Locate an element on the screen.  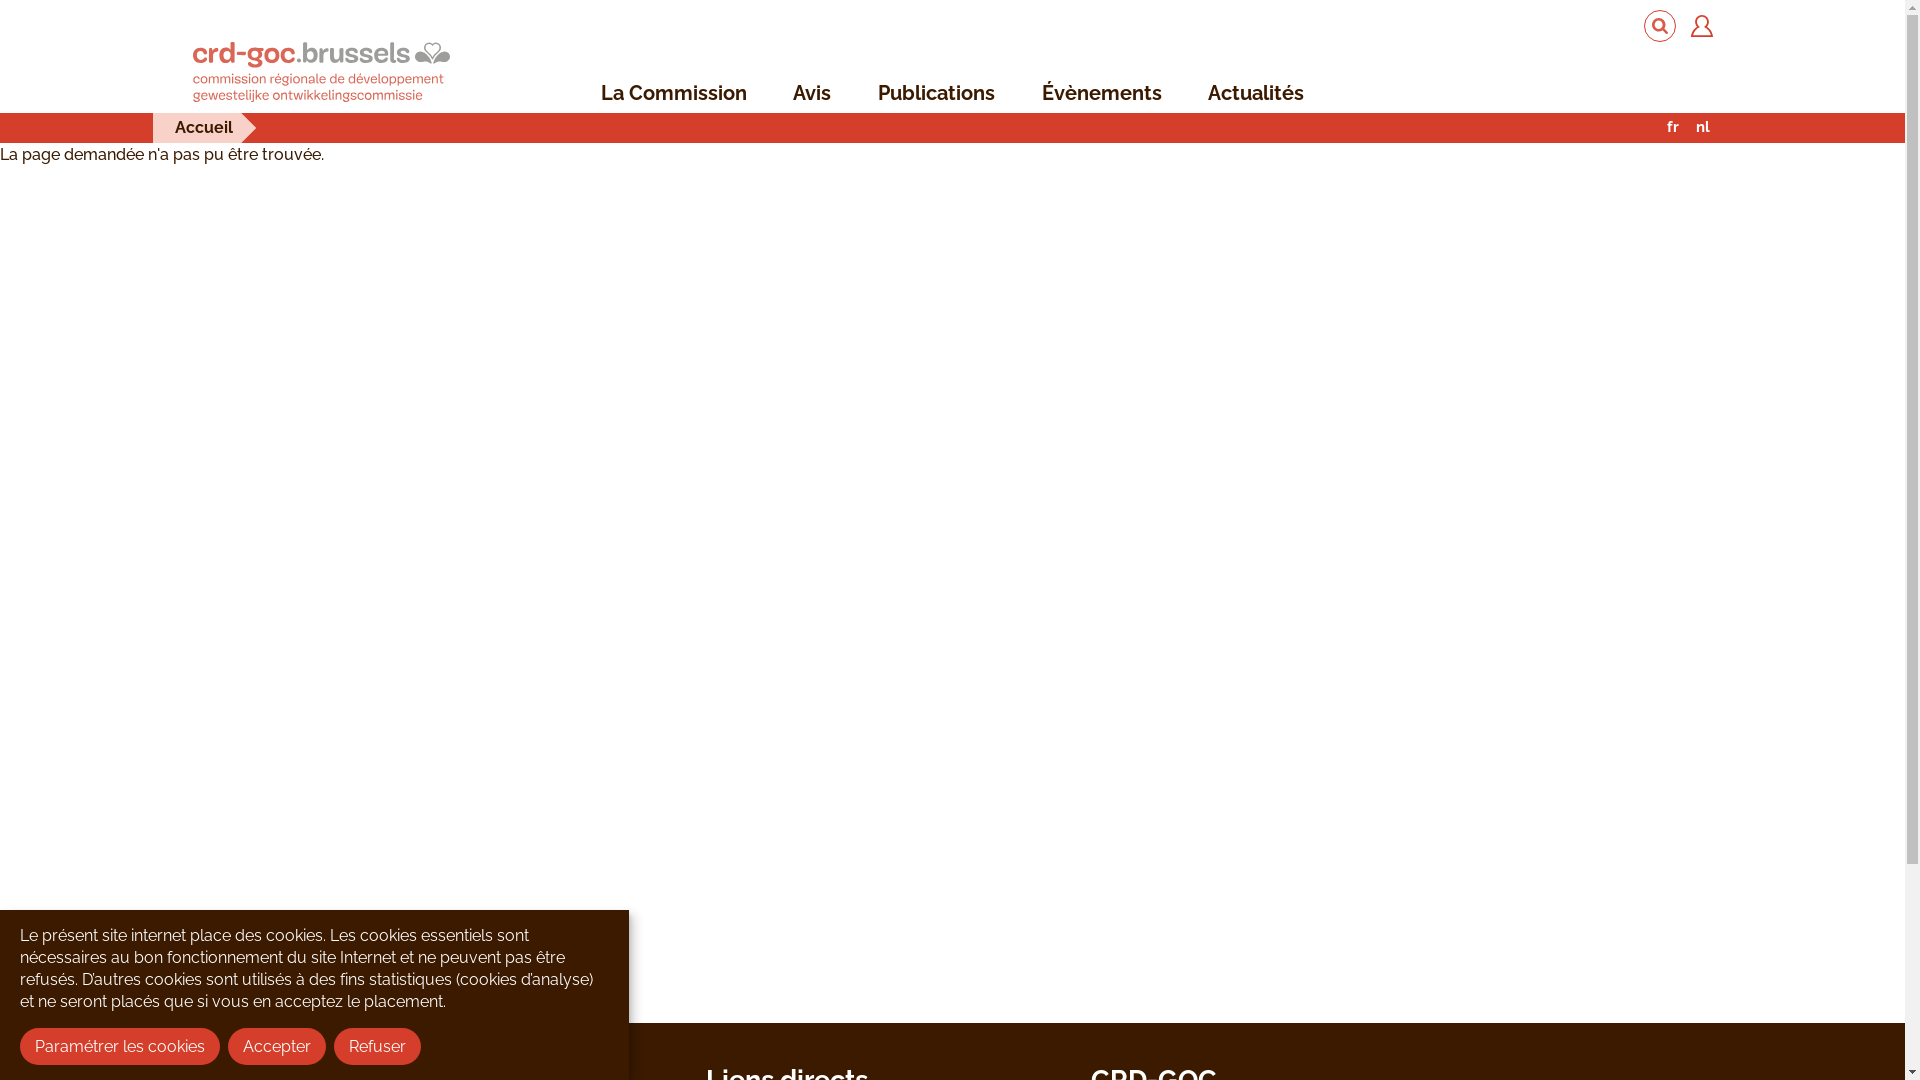
fr is located at coordinates (1672, 128).